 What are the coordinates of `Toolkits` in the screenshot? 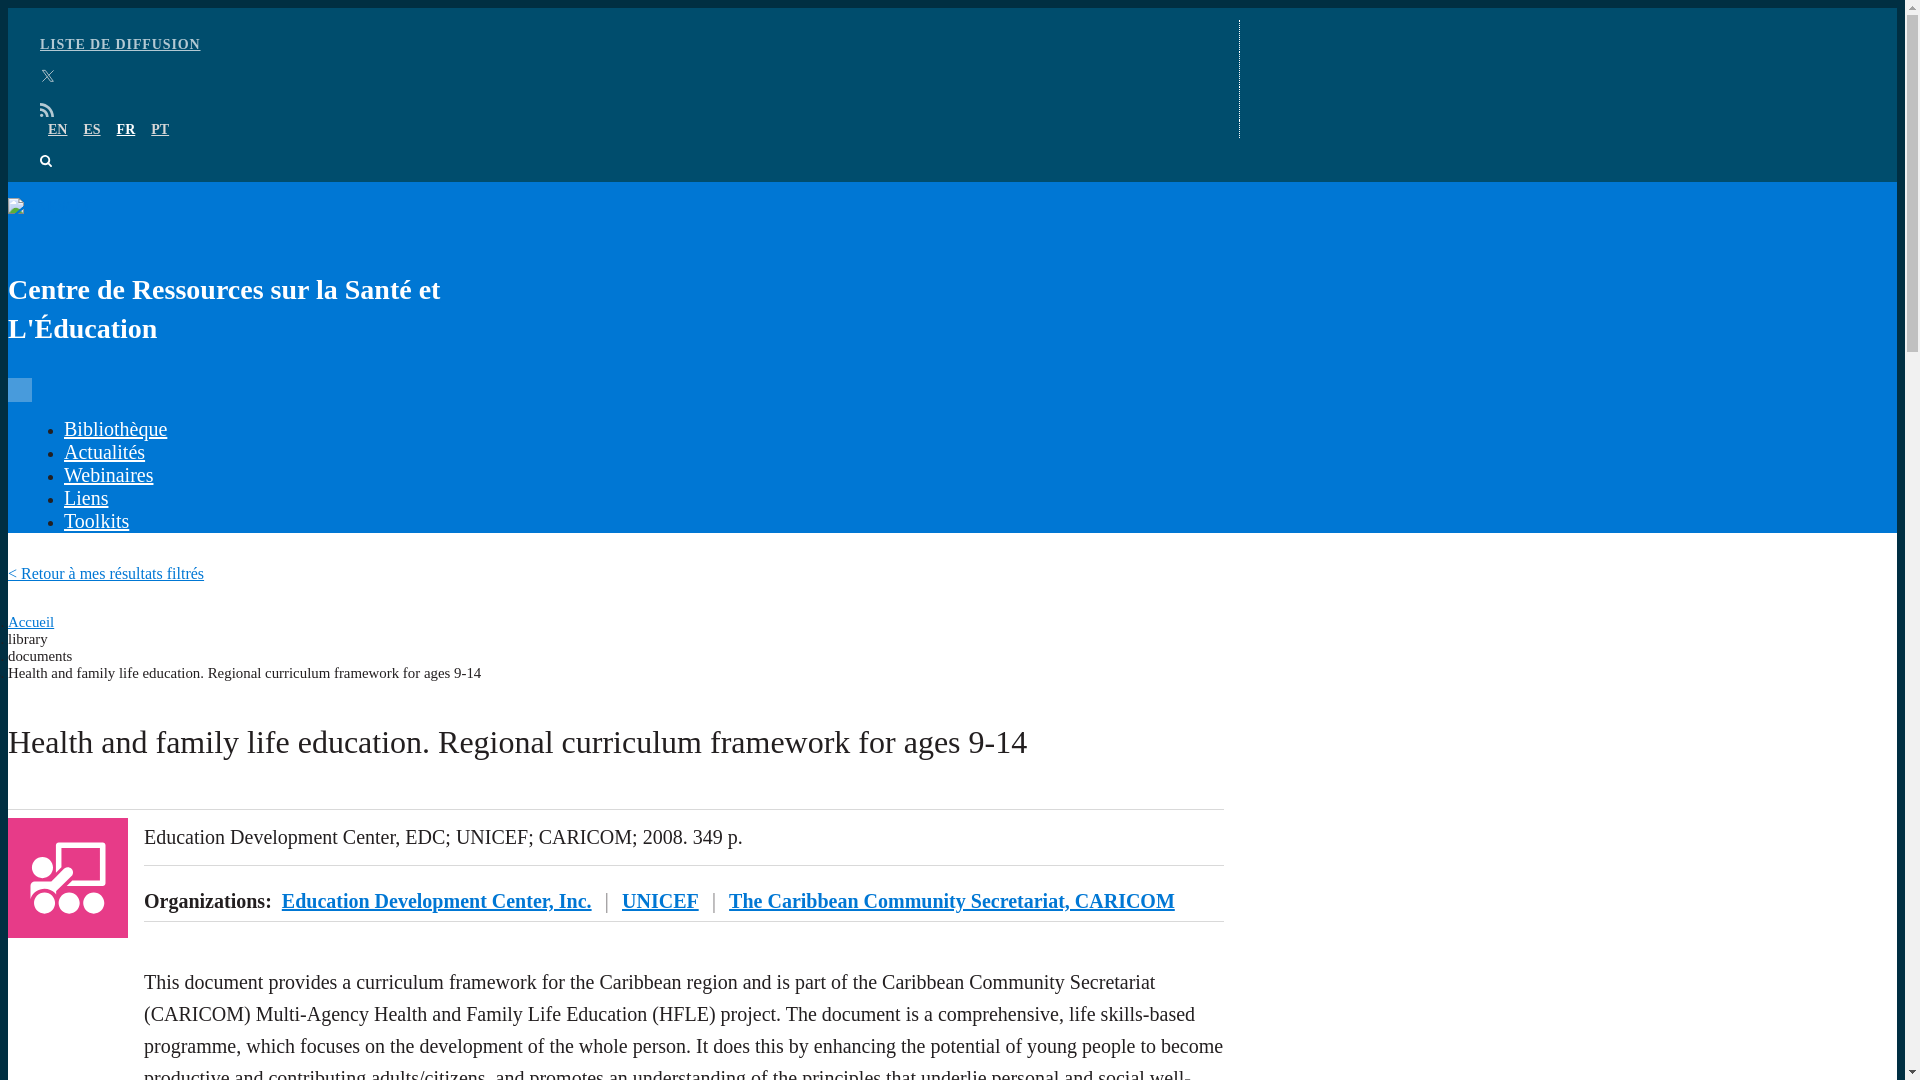 It's located at (96, 520).